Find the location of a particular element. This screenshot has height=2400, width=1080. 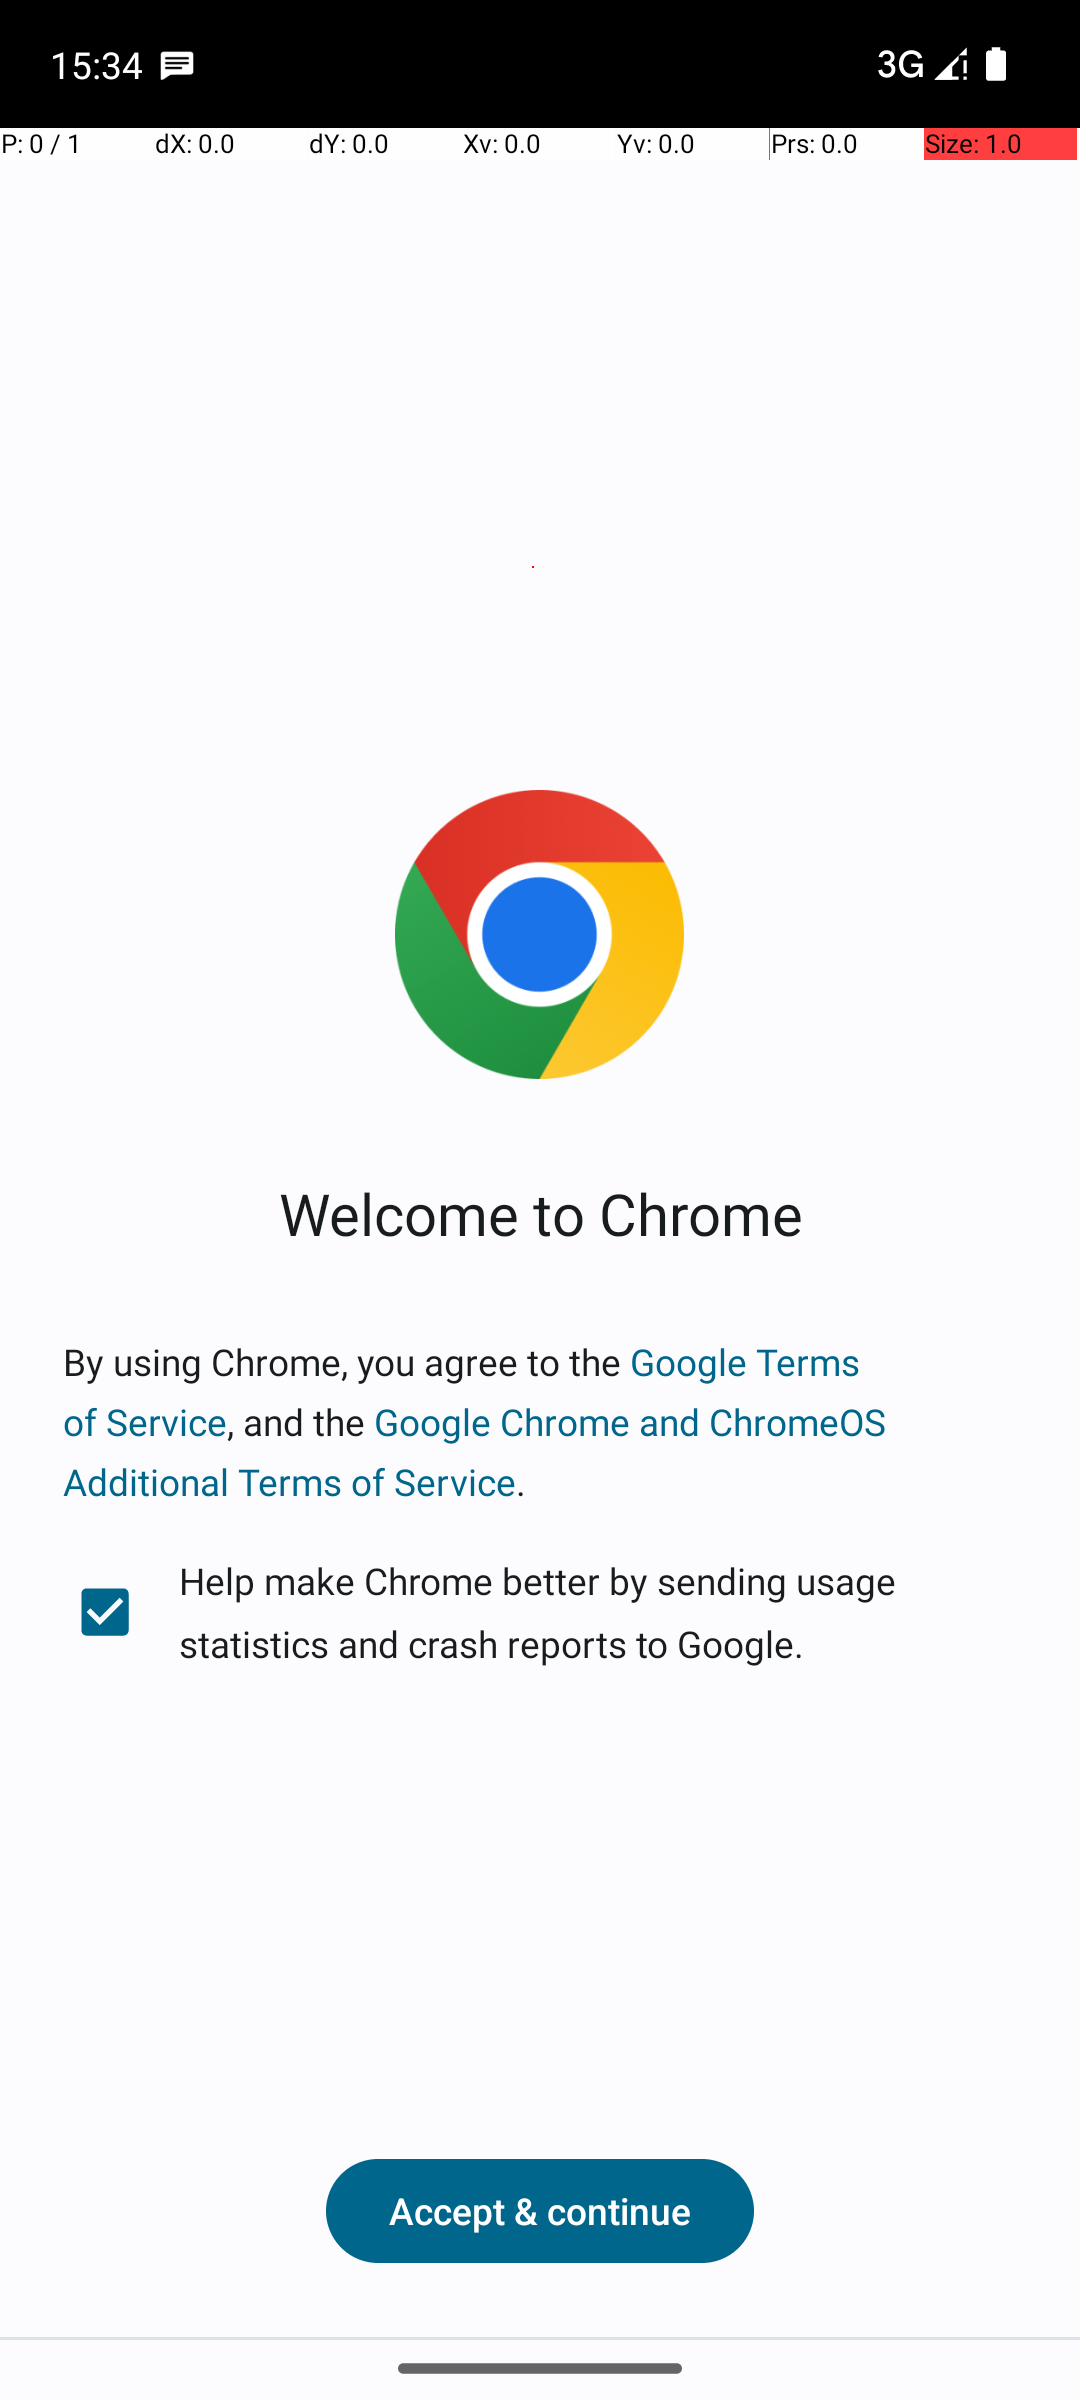

By using Chrome, you agree to the Google Terms of Service, and the Google Chrome and ChromeOS Additional Terms of Service. is located at coordinates (540, 1422).